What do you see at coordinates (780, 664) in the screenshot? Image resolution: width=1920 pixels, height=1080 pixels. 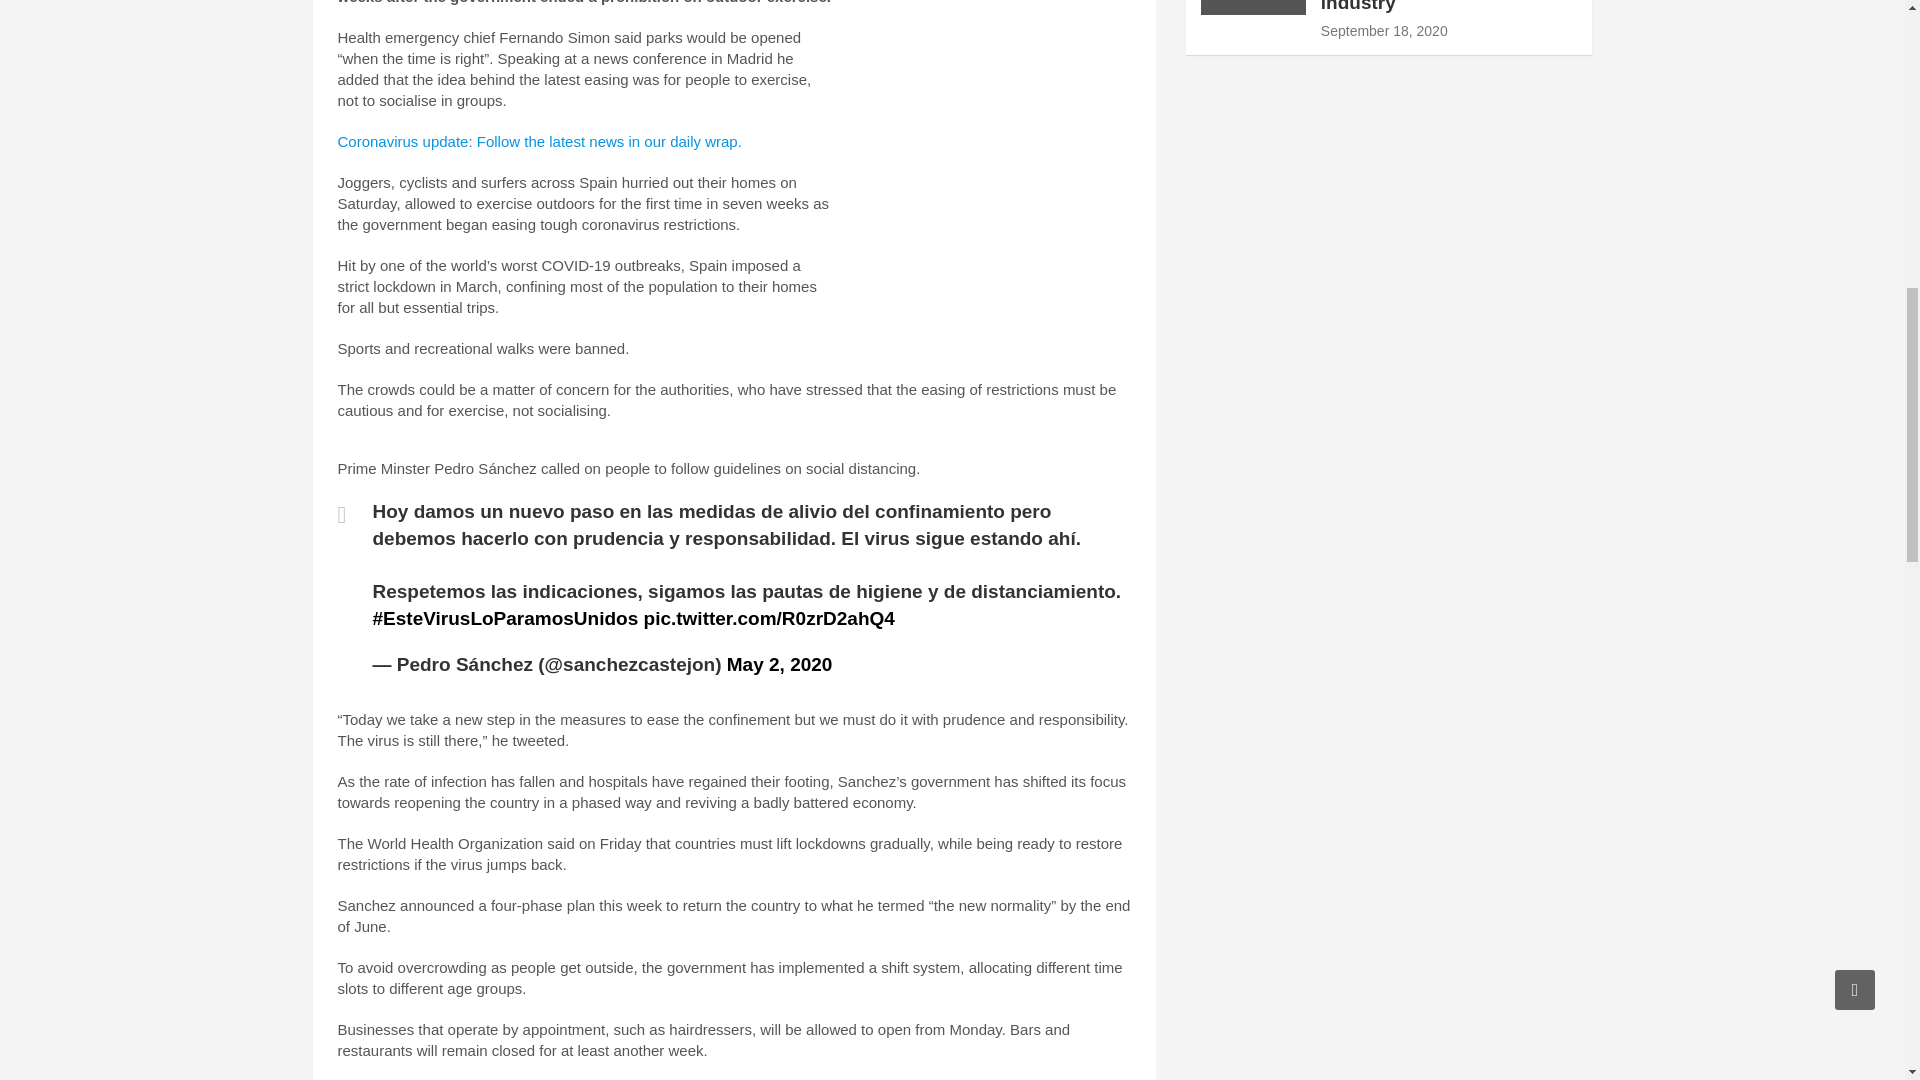 I see `May 2, 2020` at bounding box center [780, 664].